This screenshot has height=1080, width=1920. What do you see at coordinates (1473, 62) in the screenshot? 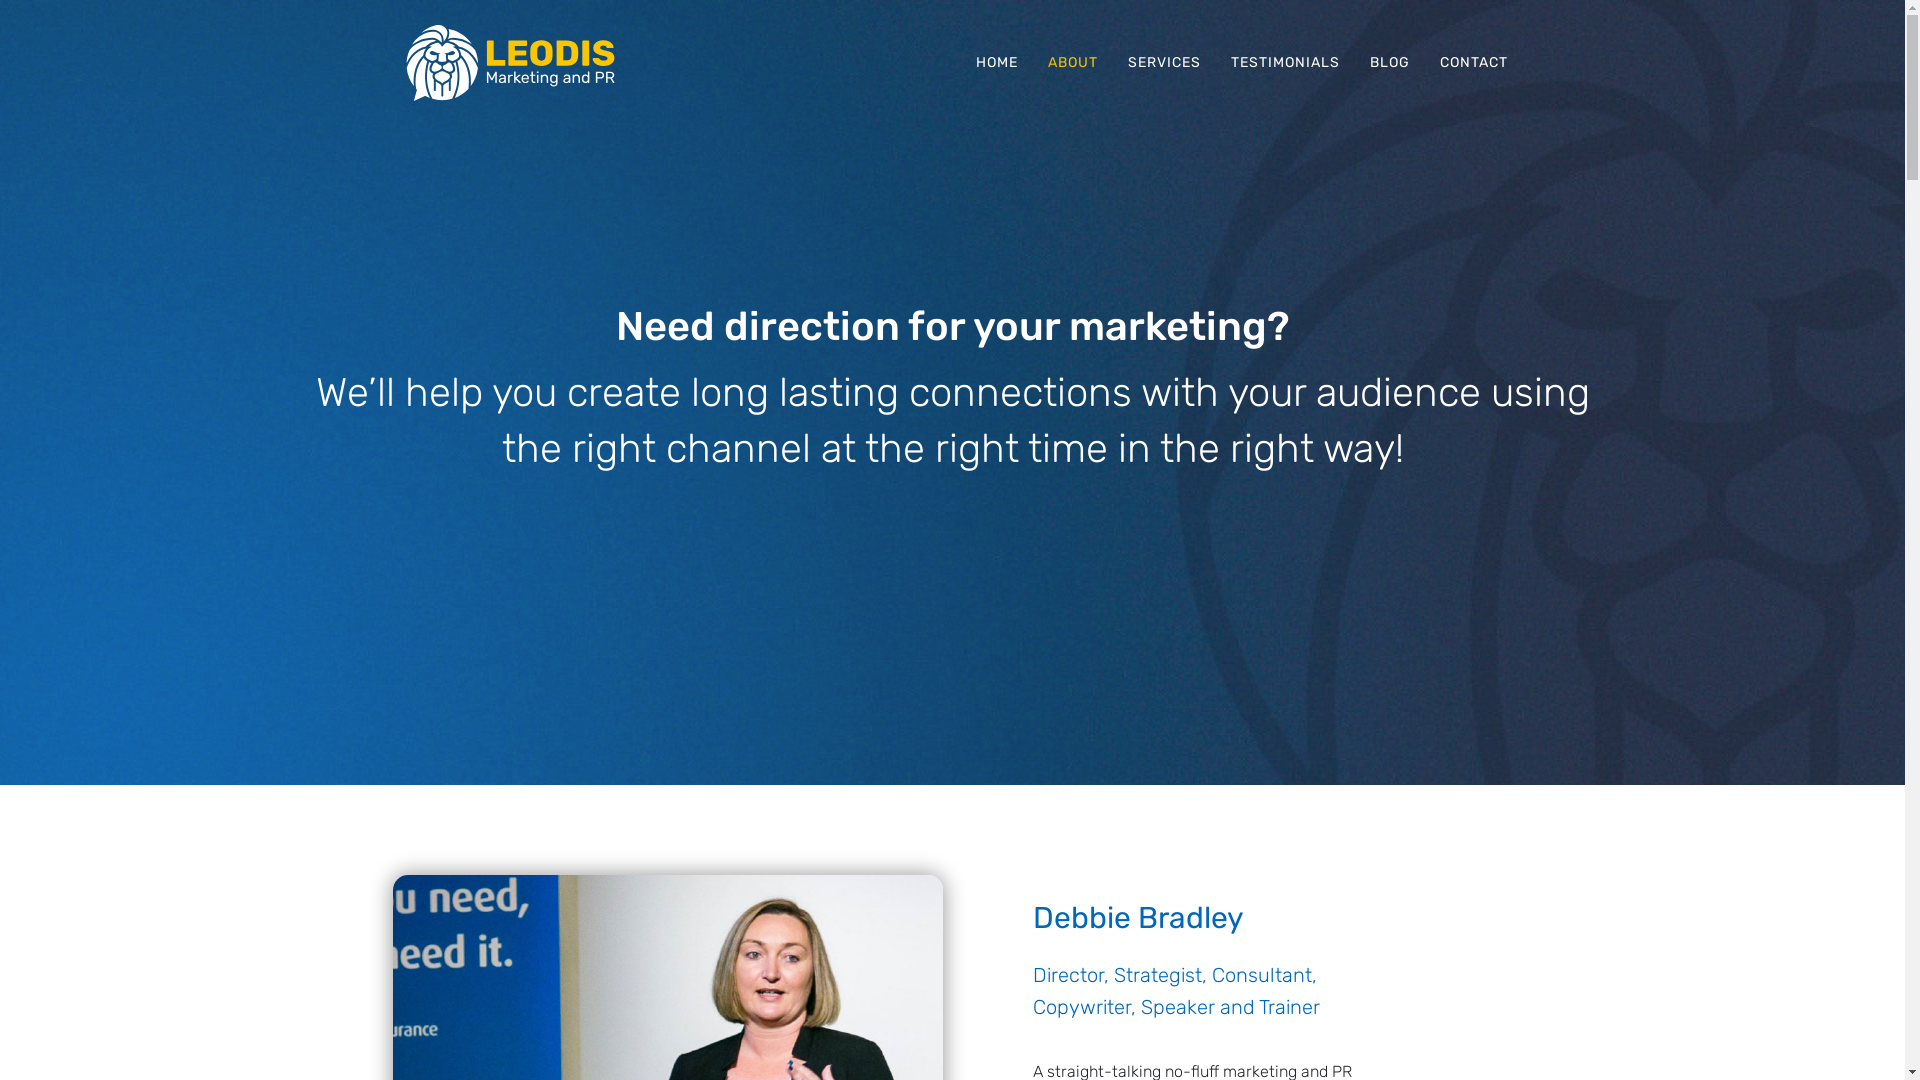
I see `CONTACT` at bounding box center [1473, 62].